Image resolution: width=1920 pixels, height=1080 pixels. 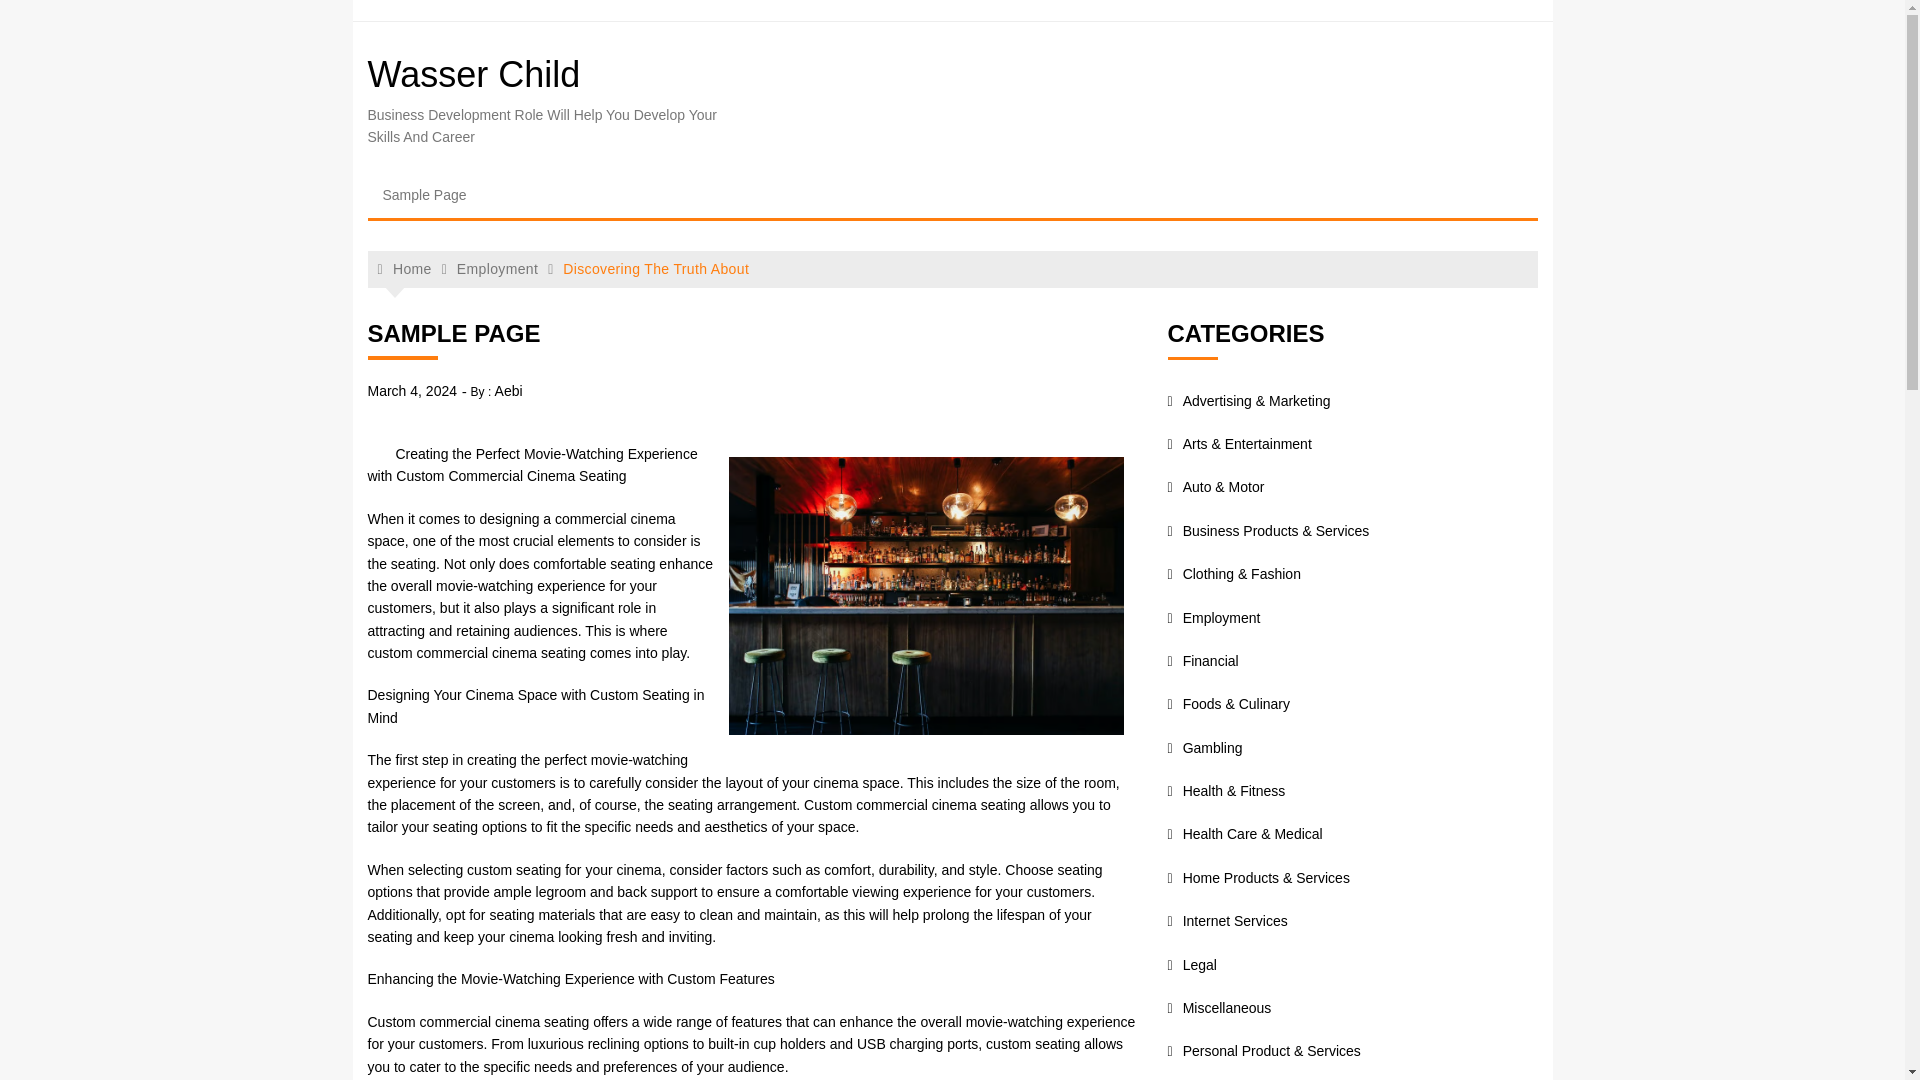 I want to click on Employment, so click(x=1214, y=618).